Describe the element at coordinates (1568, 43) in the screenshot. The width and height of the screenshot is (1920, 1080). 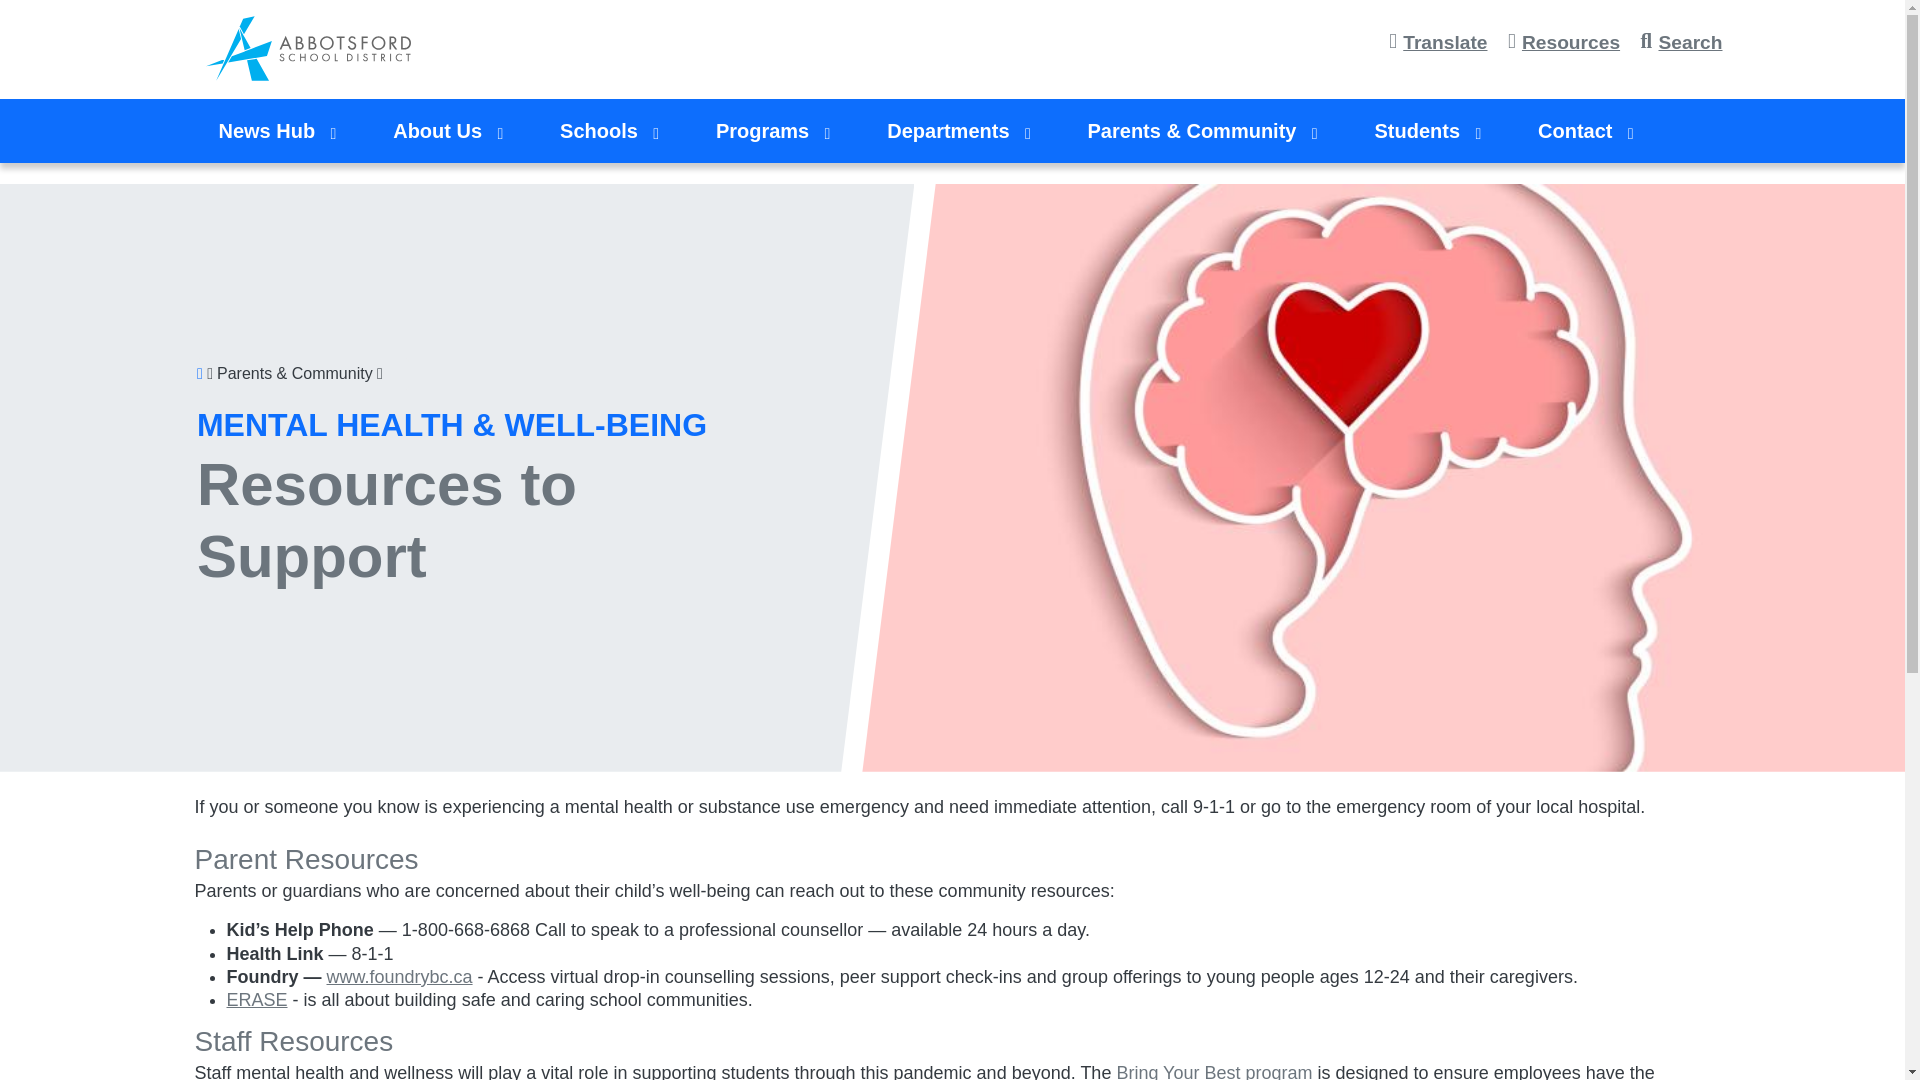
I see `Resources` at that location.